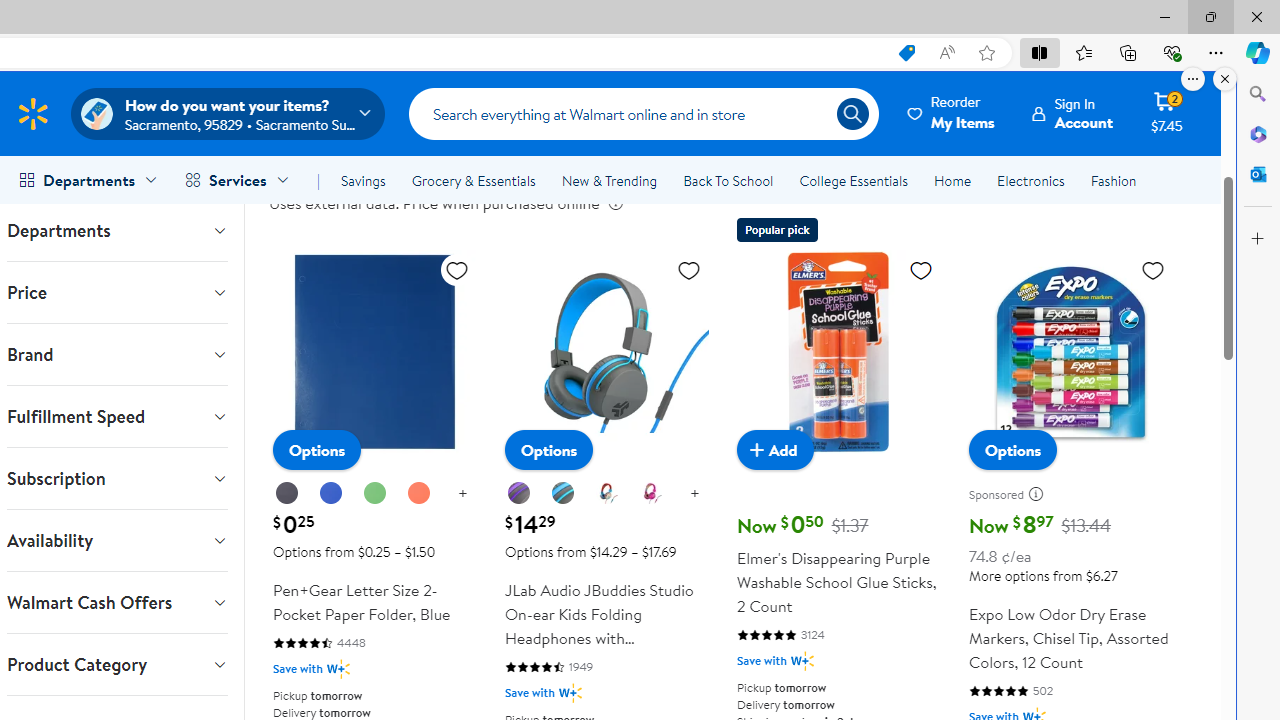  What do you see at coordinates (852, 180) in the screenshot?
I see `College Essentials` at bounding box center [852, 180].